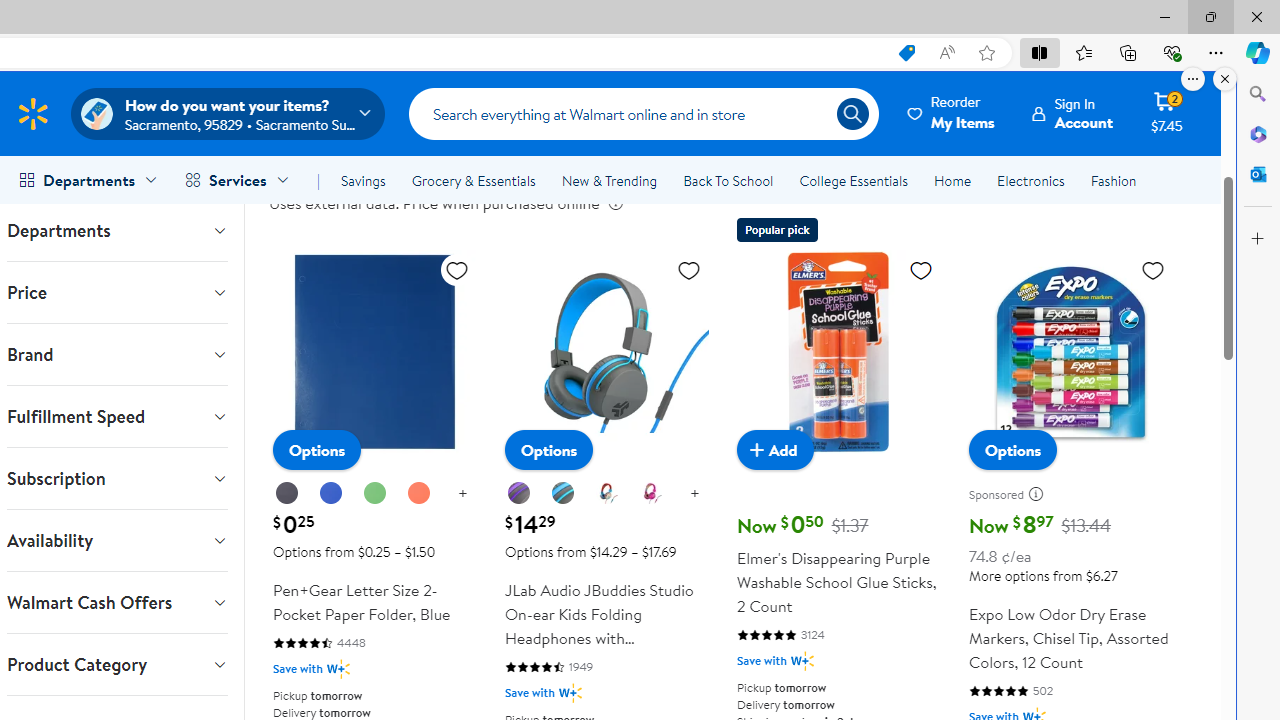  What do you see at coordinates (852, 180) in the screenshot?
I see `College Essentials` at bounding box center [852, 180].